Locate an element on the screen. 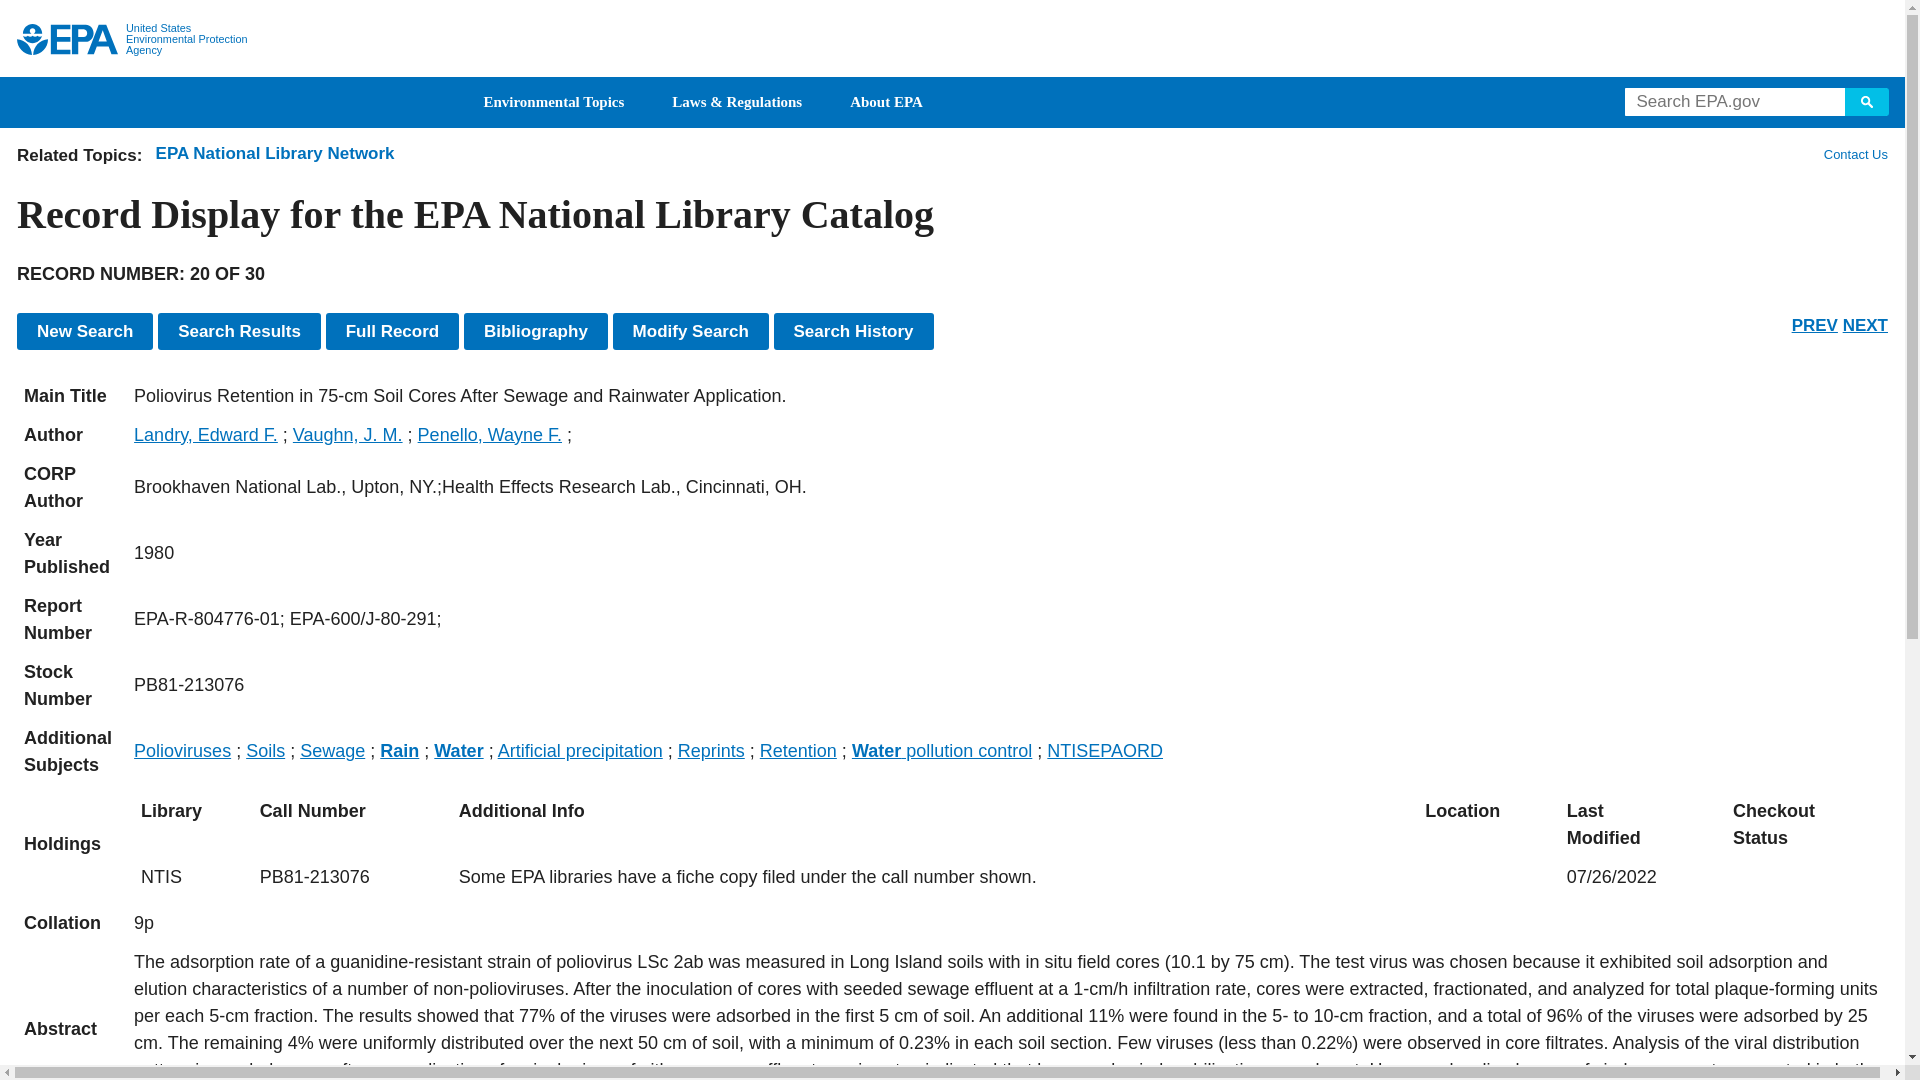 This screenshot has width=1920, height=1080. Rain is located at coordinates (399, 750).